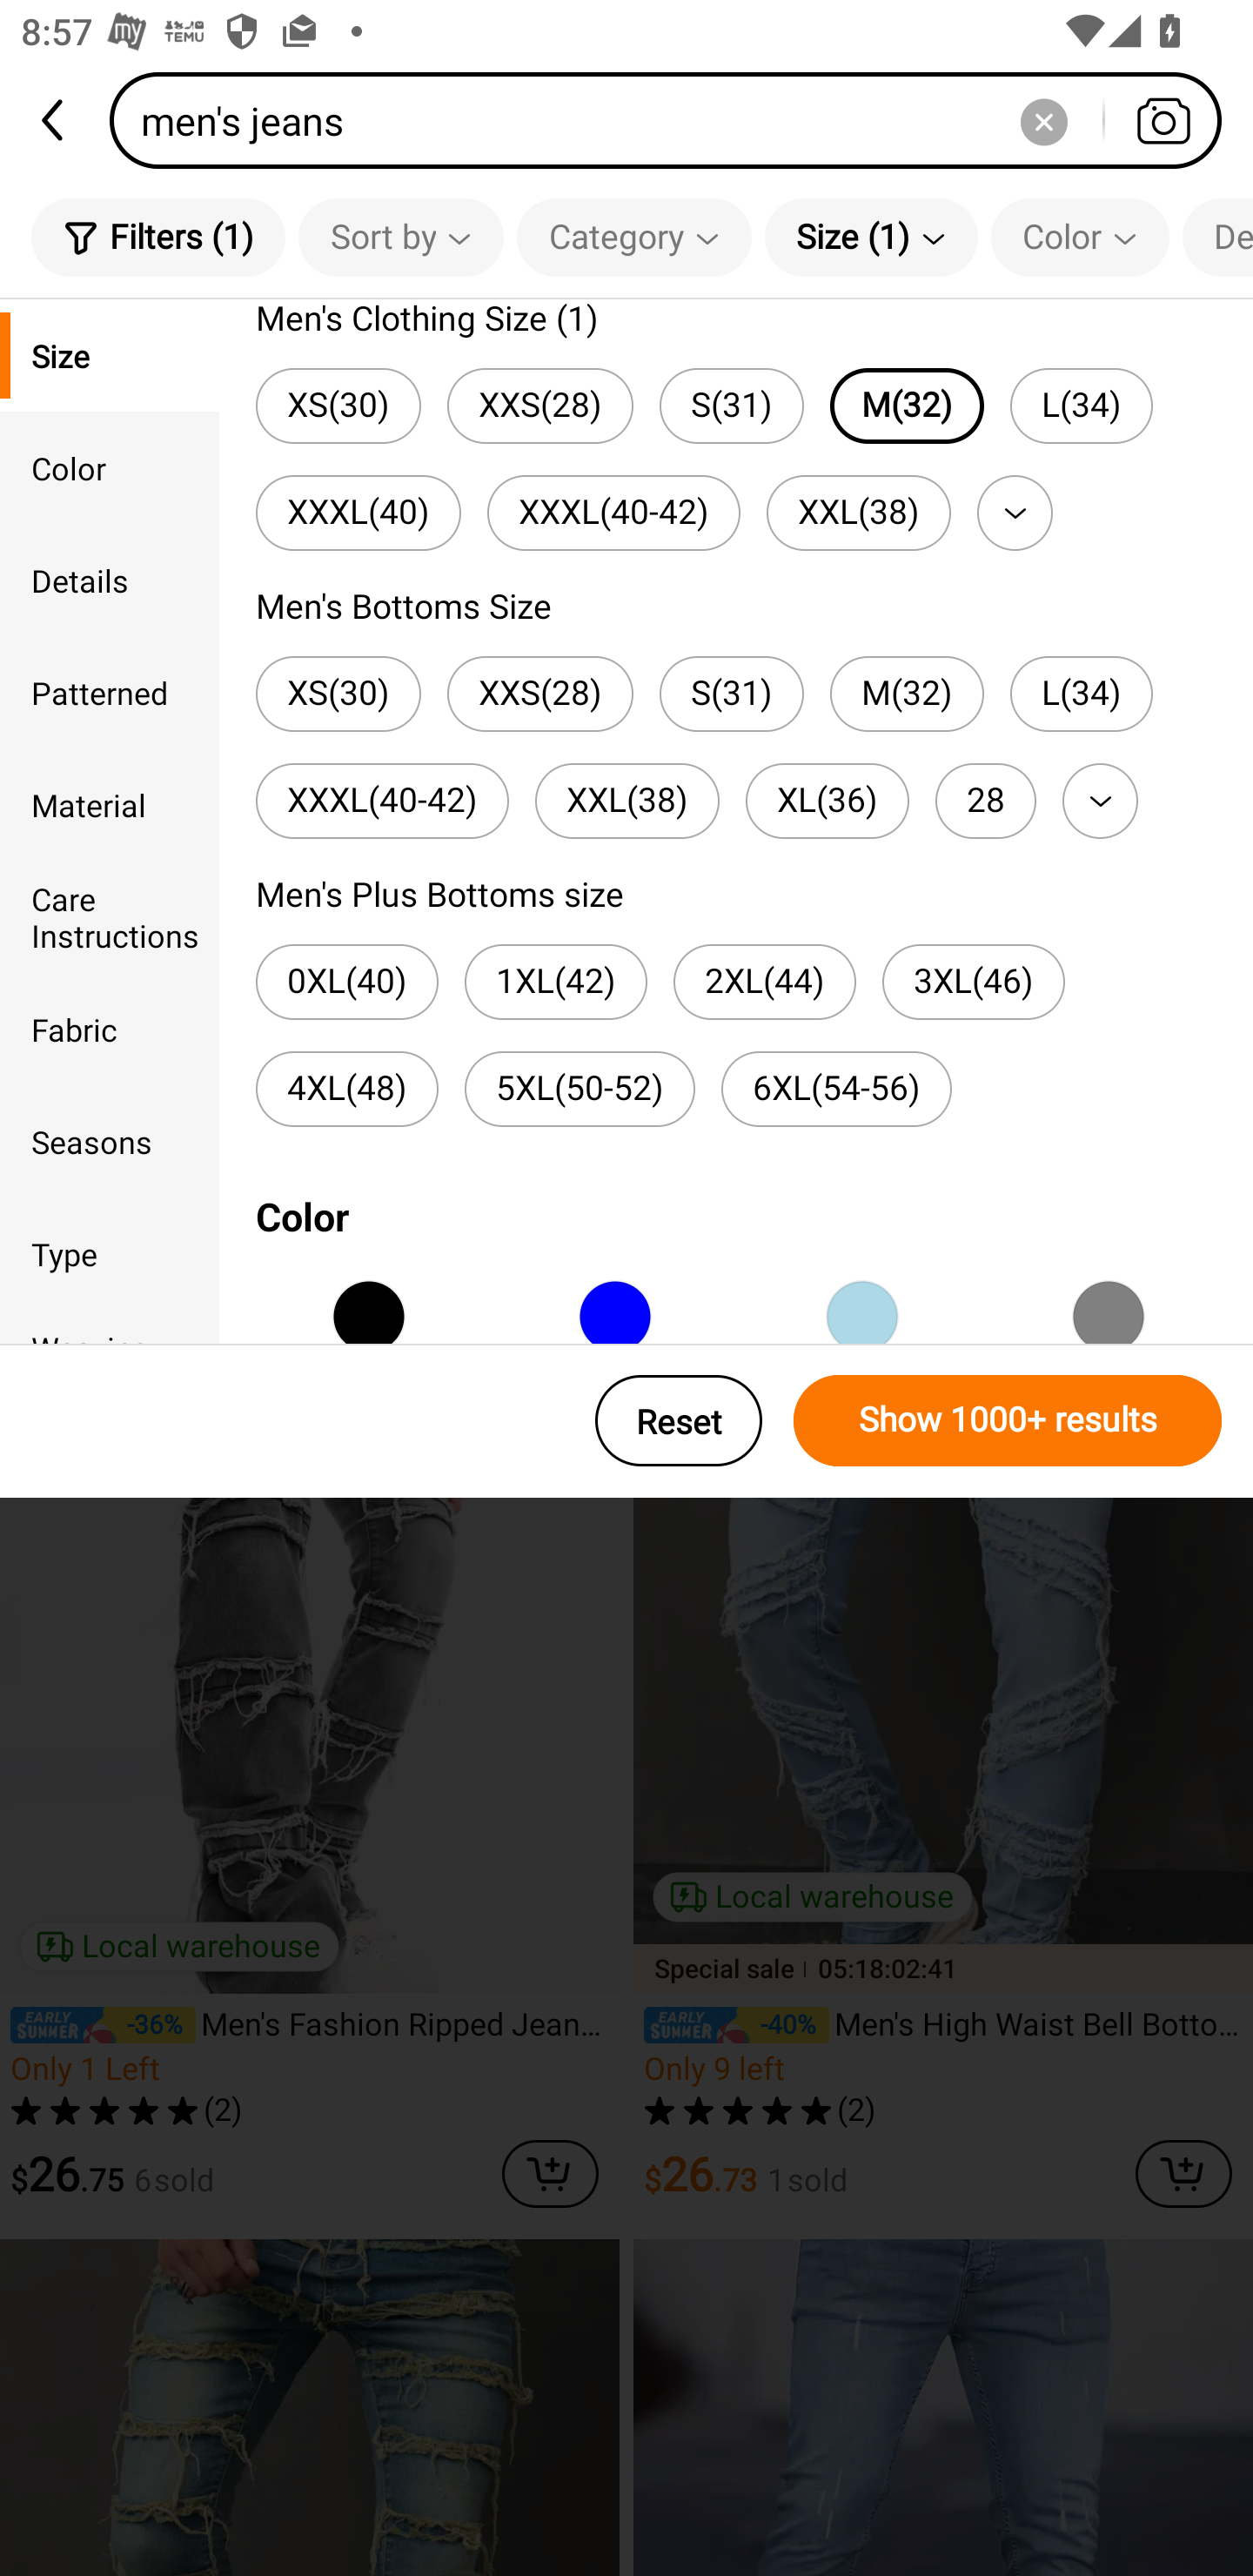 This screenshot has height=2576, width=1253. I want to click on XL(36), so click(827, 801).